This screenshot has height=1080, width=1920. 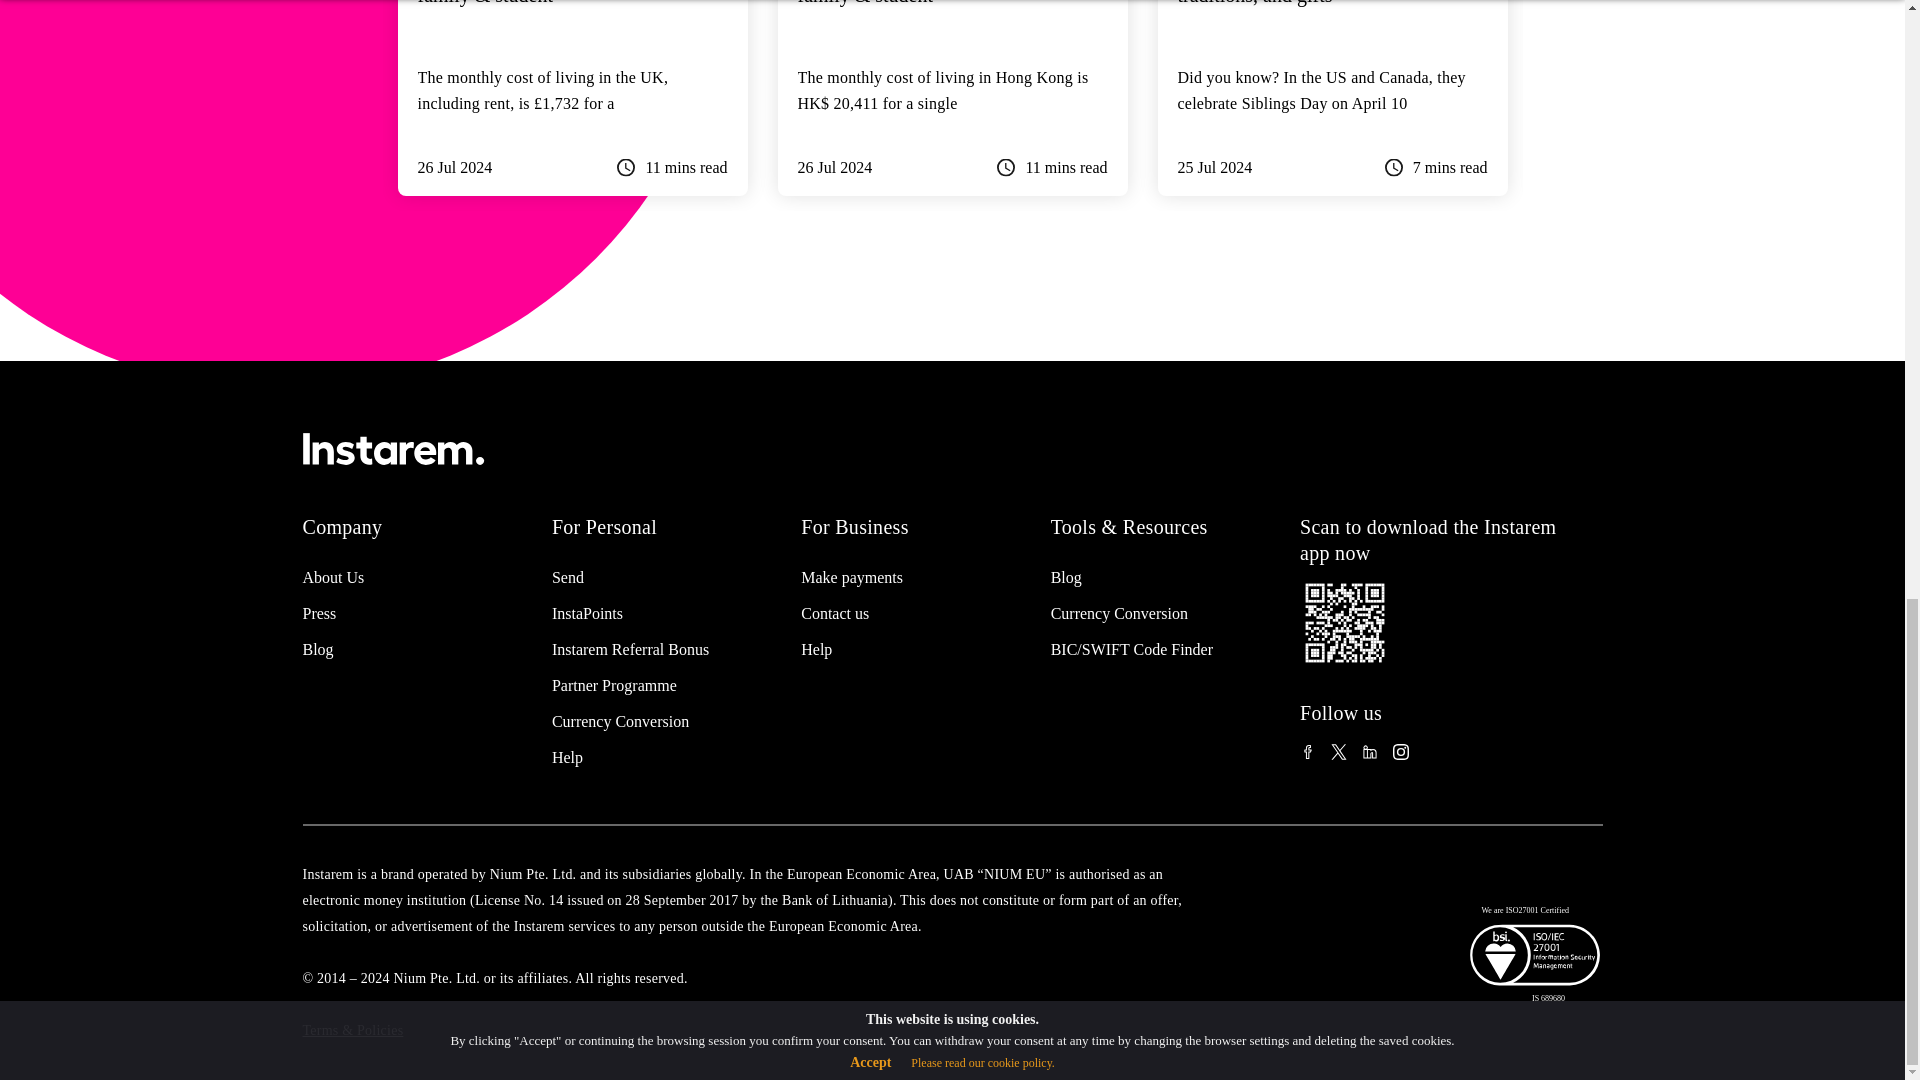 What do you see at coordinates (1338, 750) in the screenshot?
I see `Twitter` at bounding box center [1338, 750].